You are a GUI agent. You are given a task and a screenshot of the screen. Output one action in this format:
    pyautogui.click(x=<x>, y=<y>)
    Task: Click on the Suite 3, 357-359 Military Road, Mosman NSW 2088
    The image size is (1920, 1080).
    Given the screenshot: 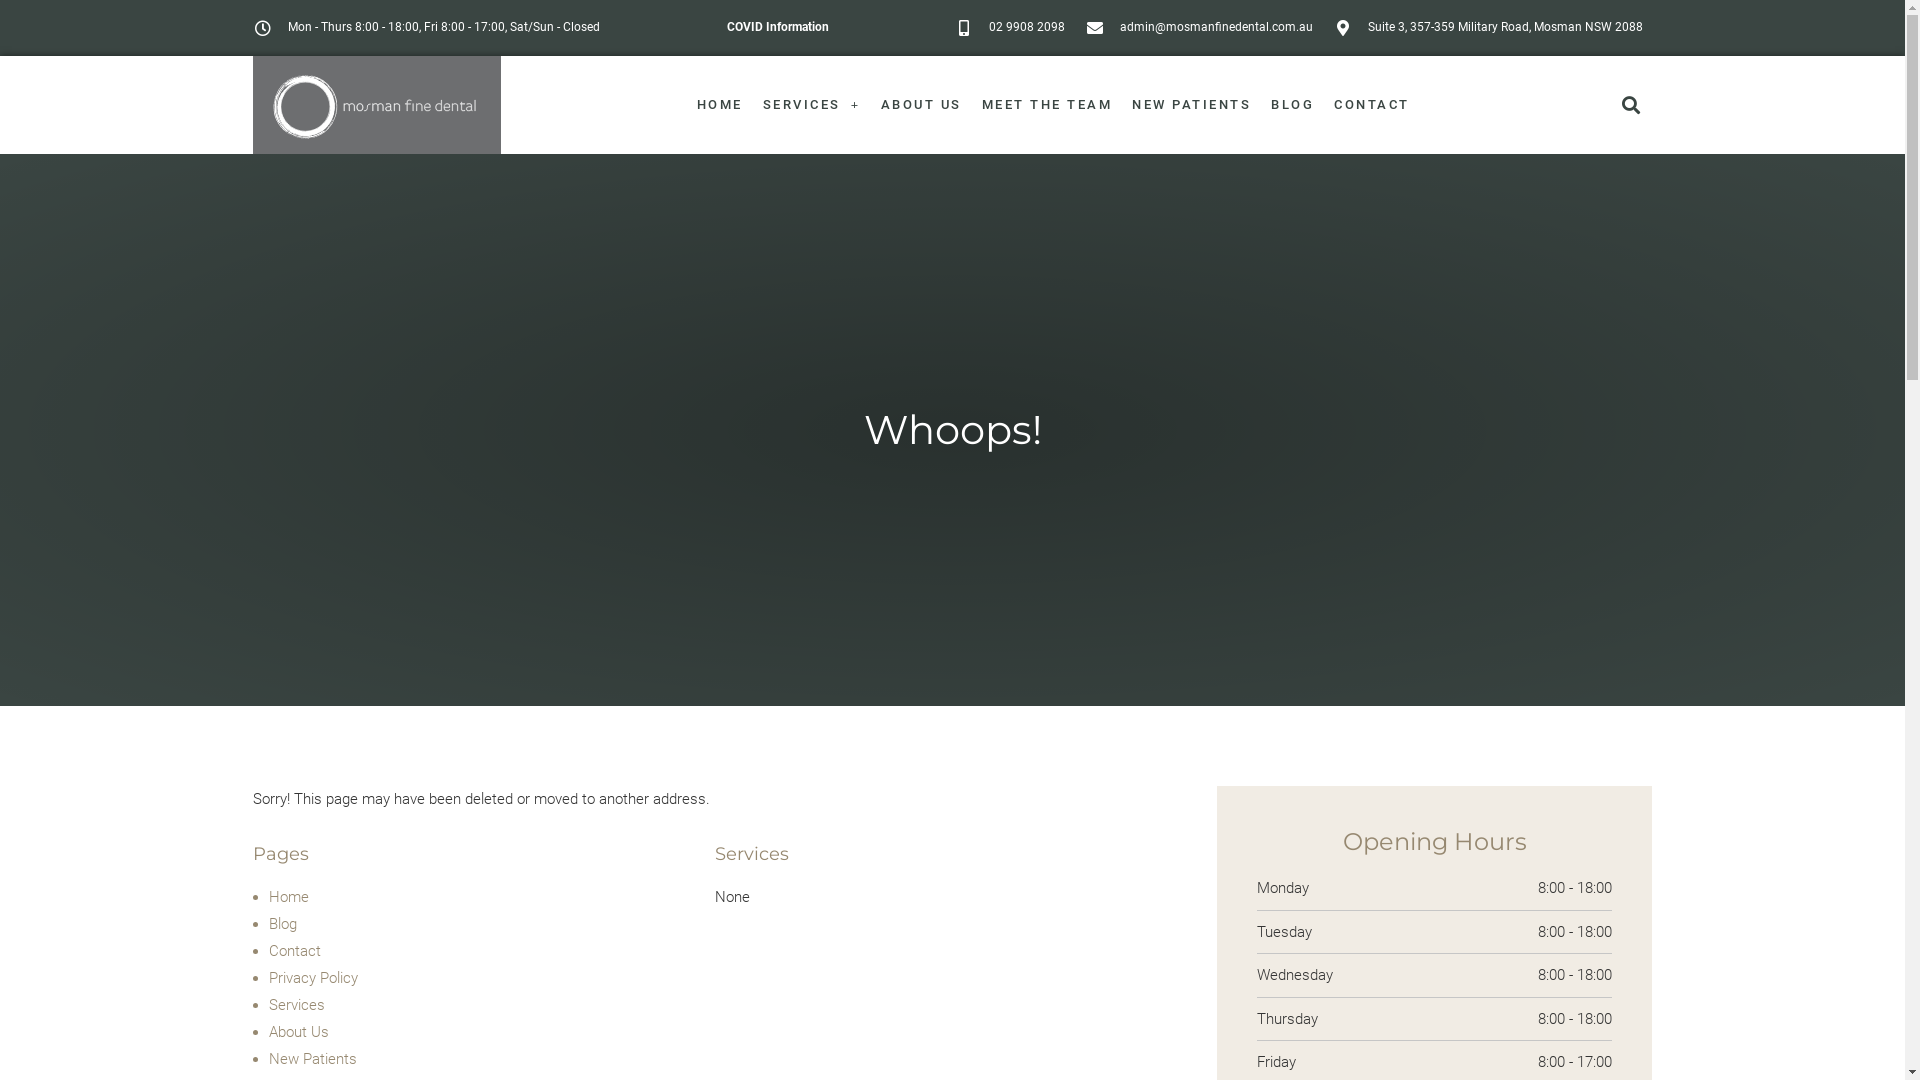 What is the action you would take?
    pyautogui.click(x=1488, y=28)
    